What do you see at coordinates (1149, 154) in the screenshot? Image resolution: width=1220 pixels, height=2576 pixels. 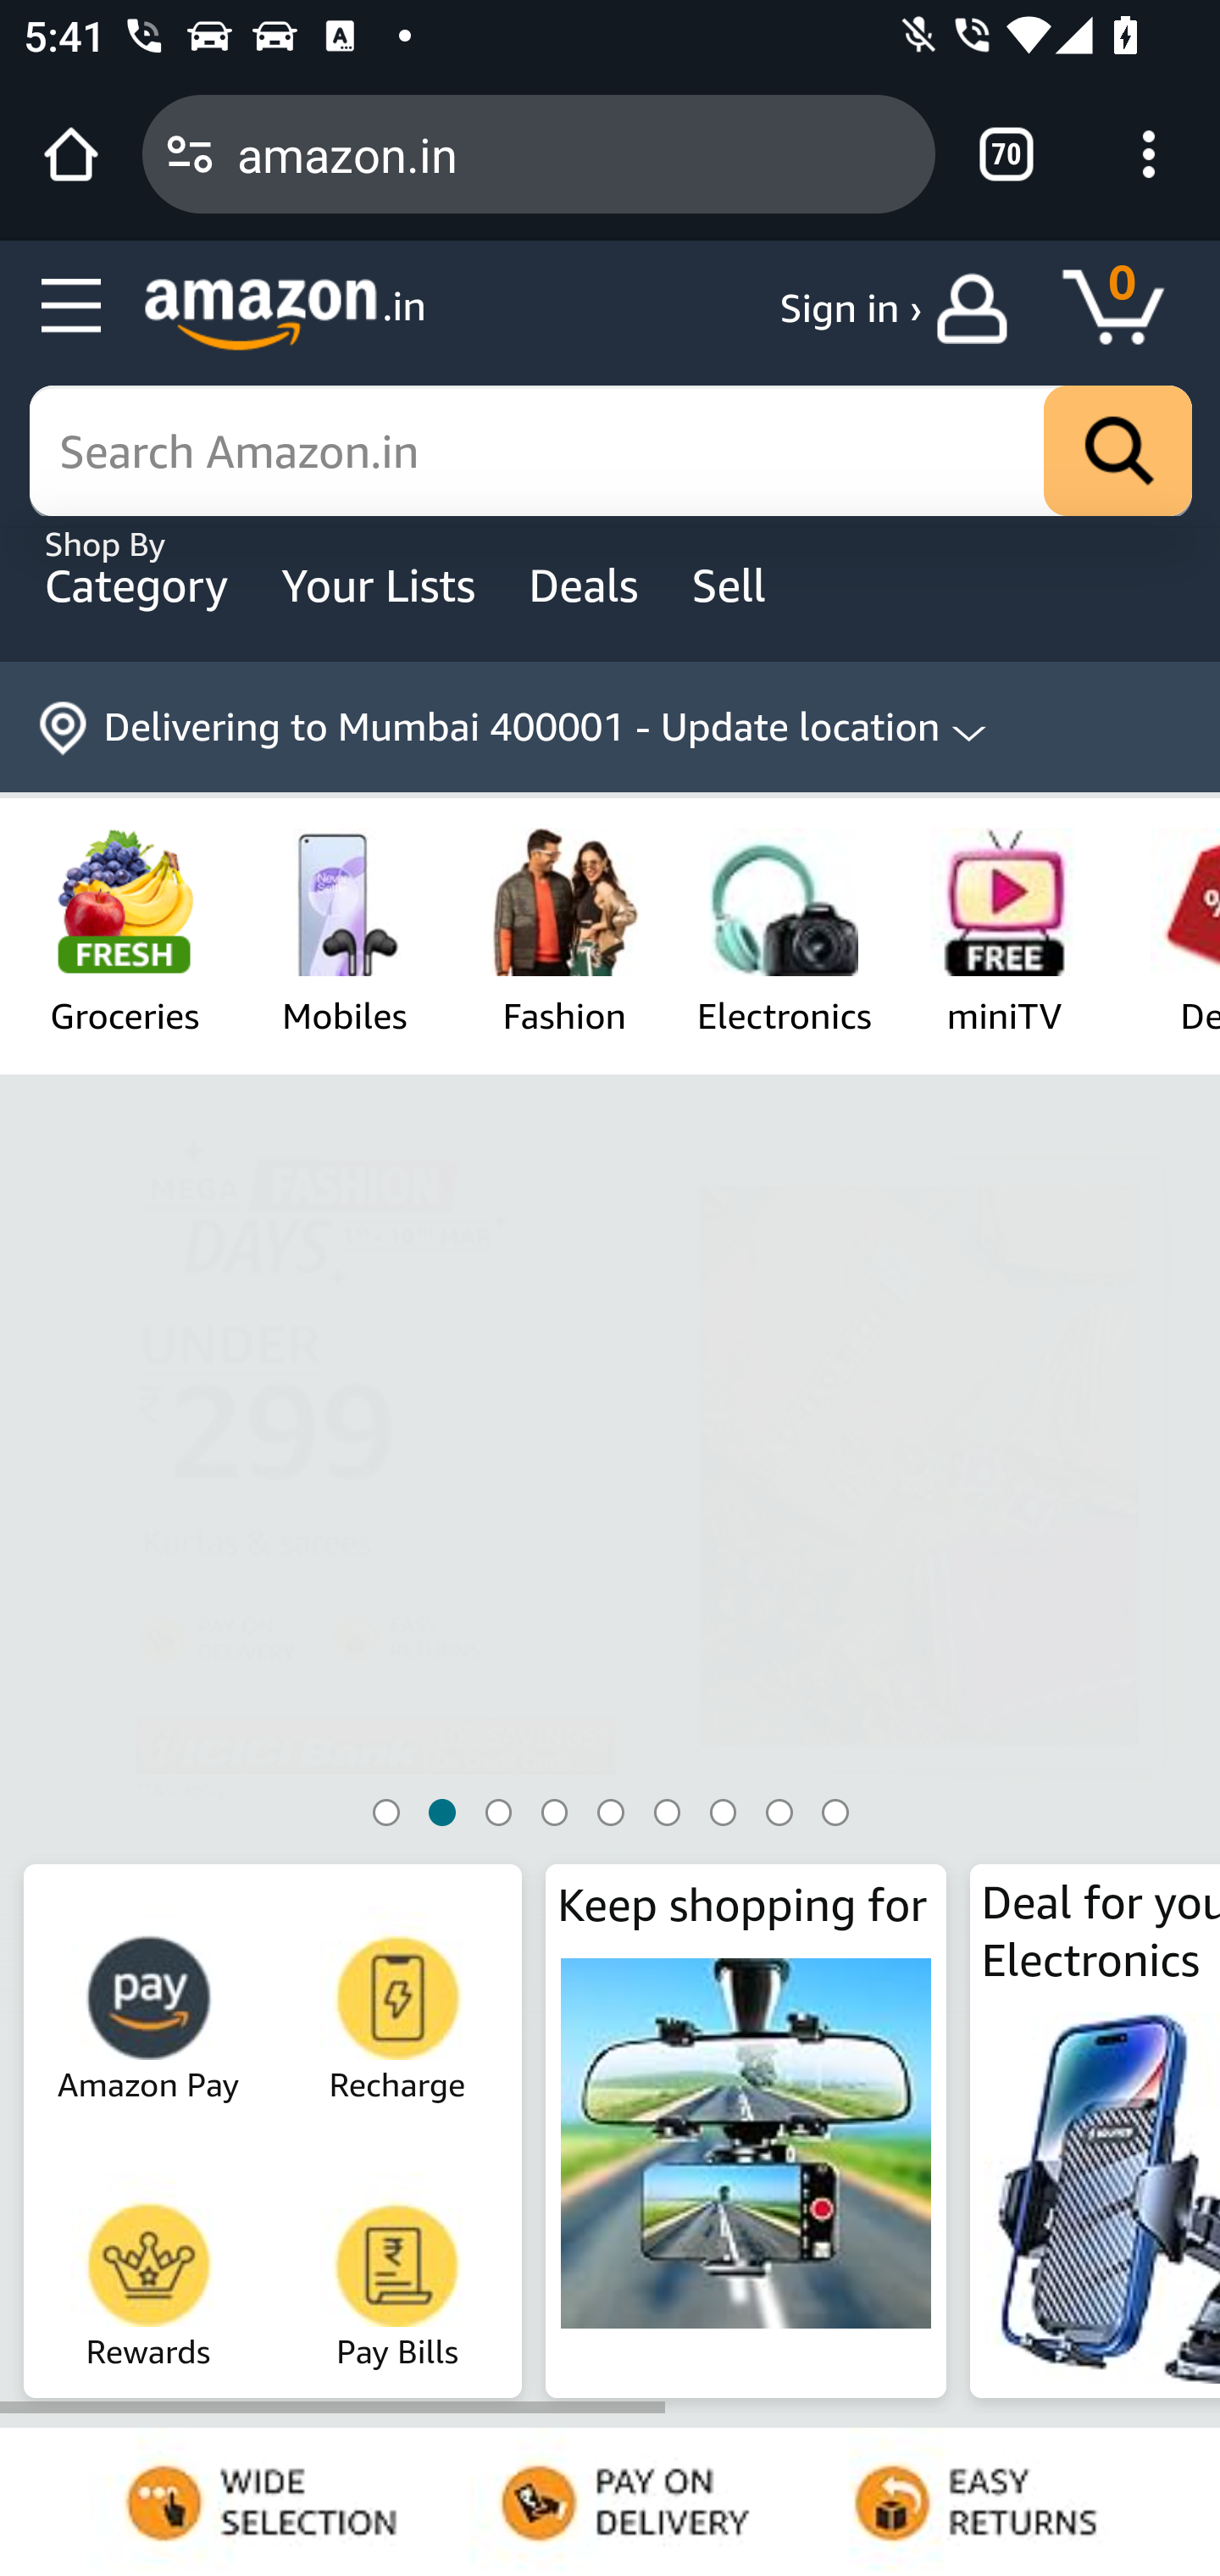 I see `Customize and control Google Chrome` at bounding box center [1149, 154].